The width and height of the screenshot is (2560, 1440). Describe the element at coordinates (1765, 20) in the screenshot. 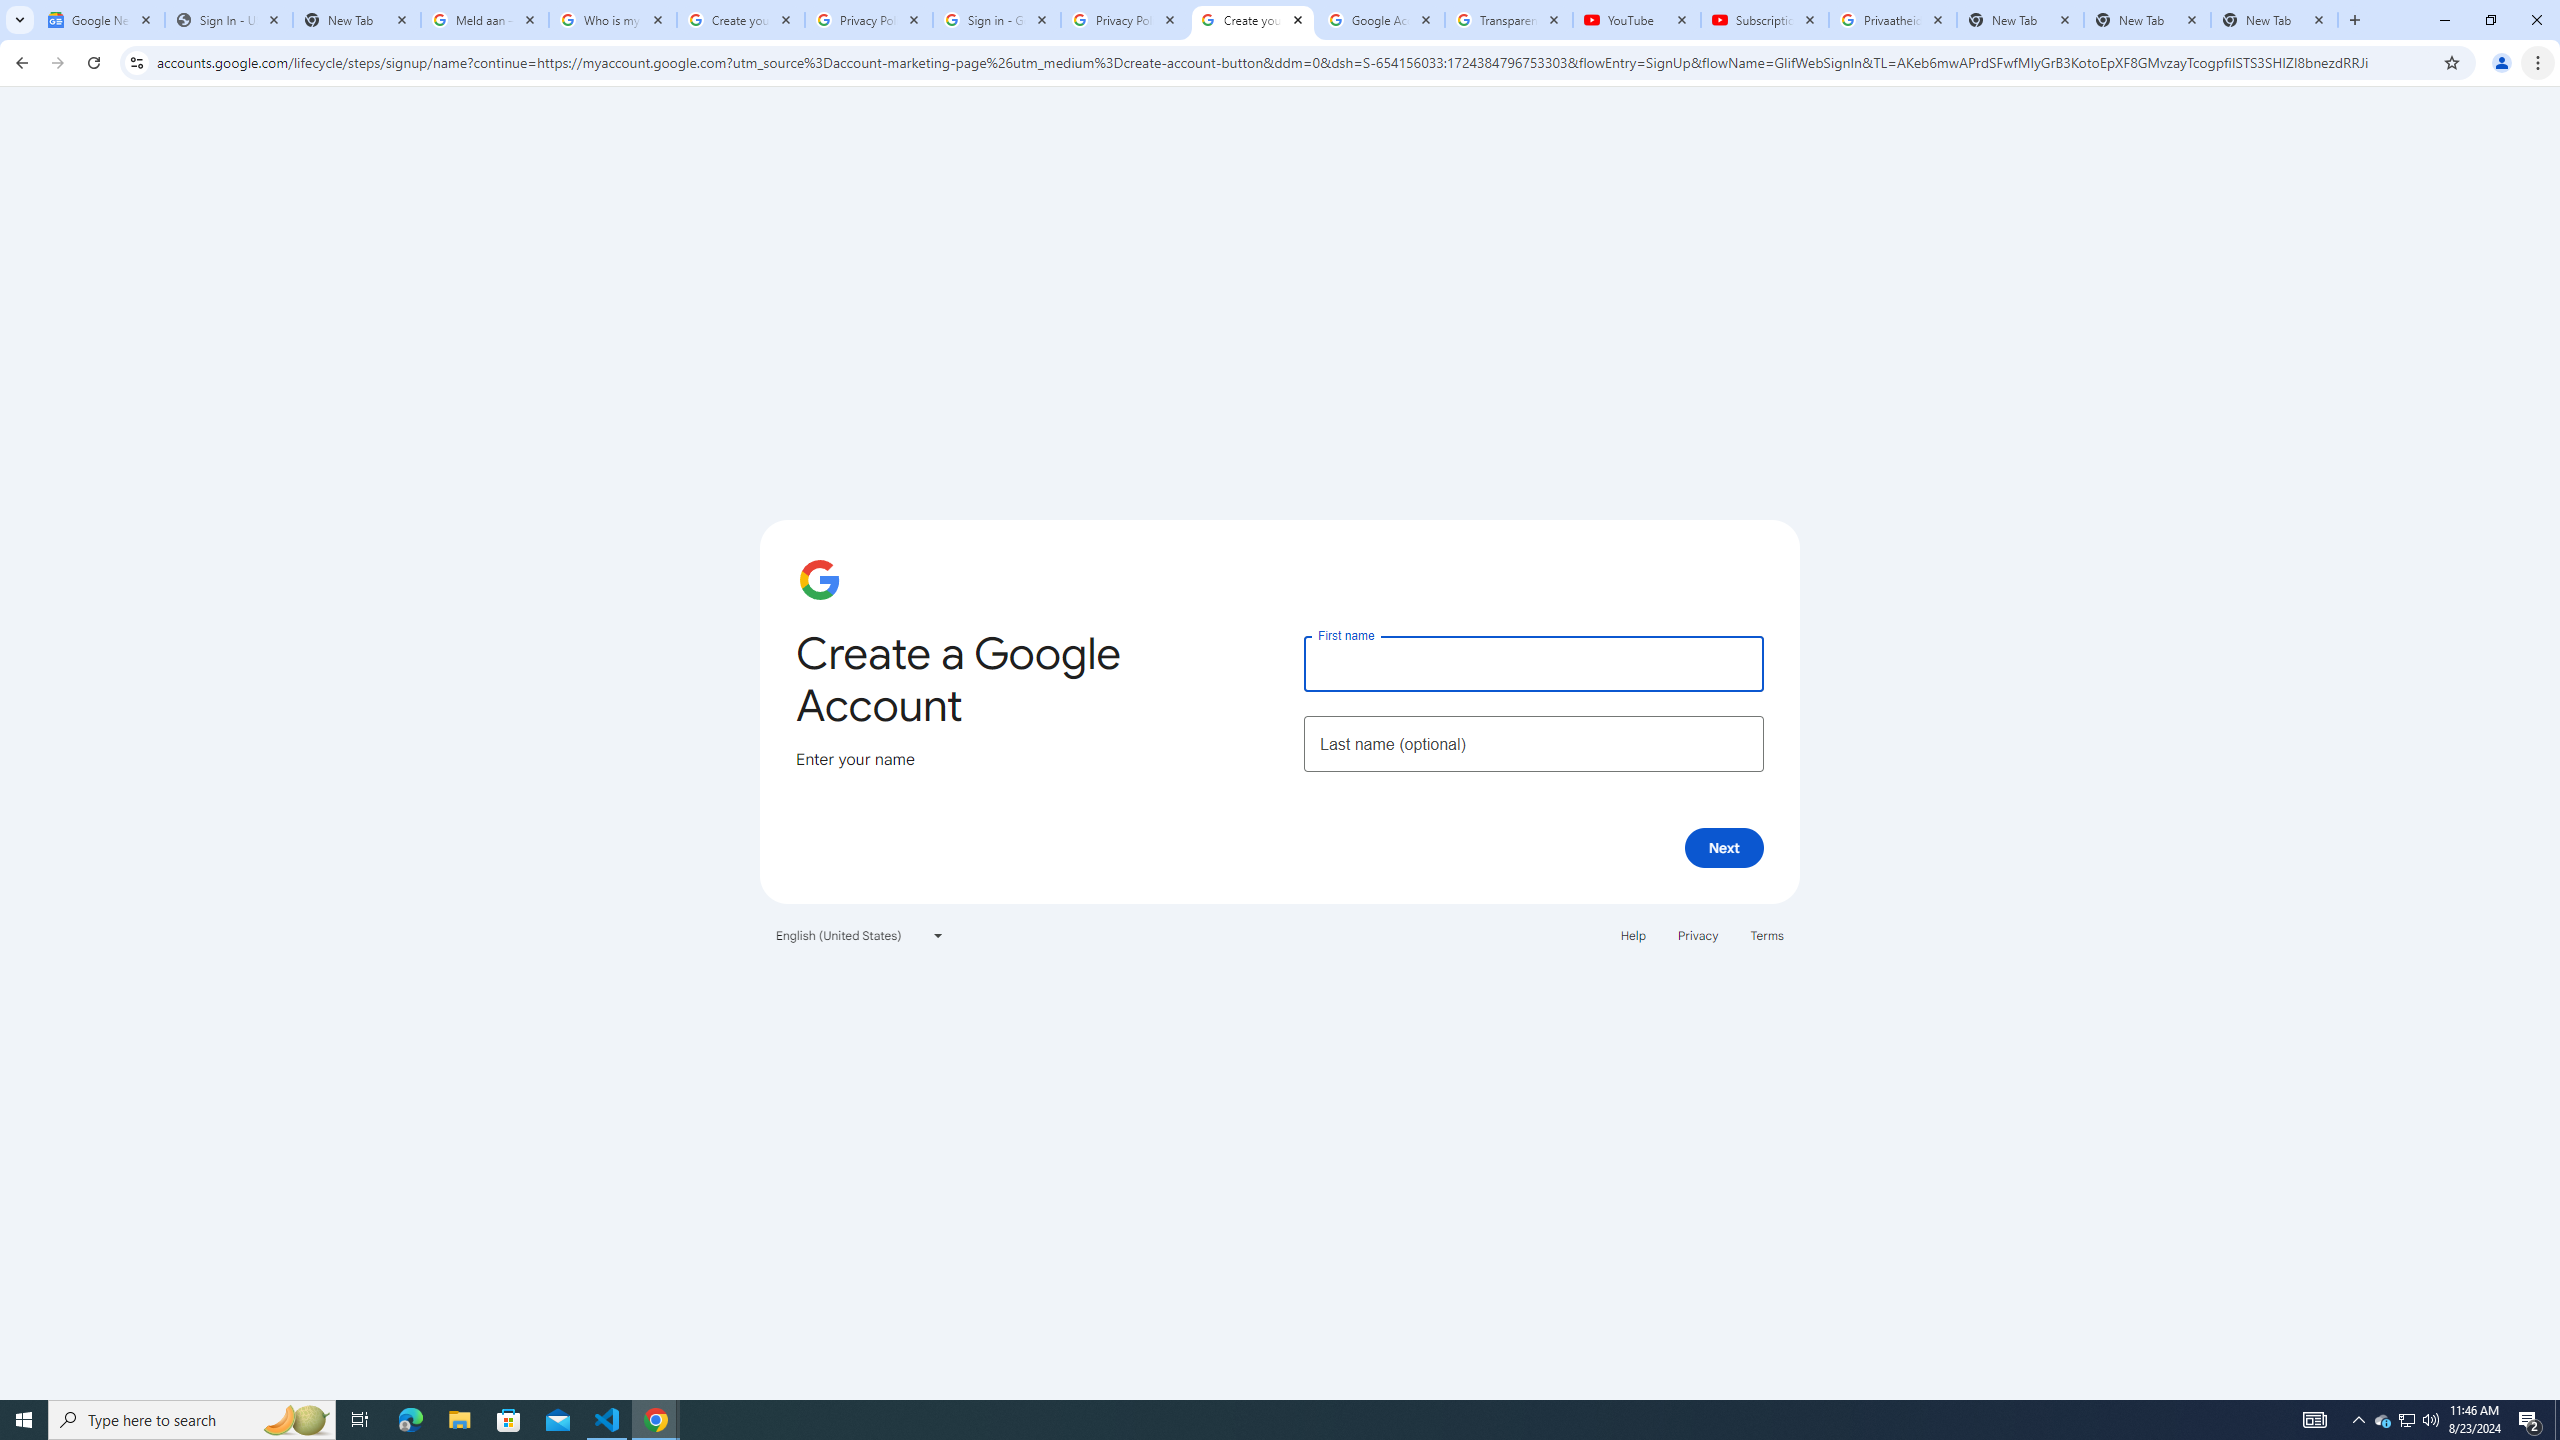

I see `Subscriptions - YouTube` at that location.